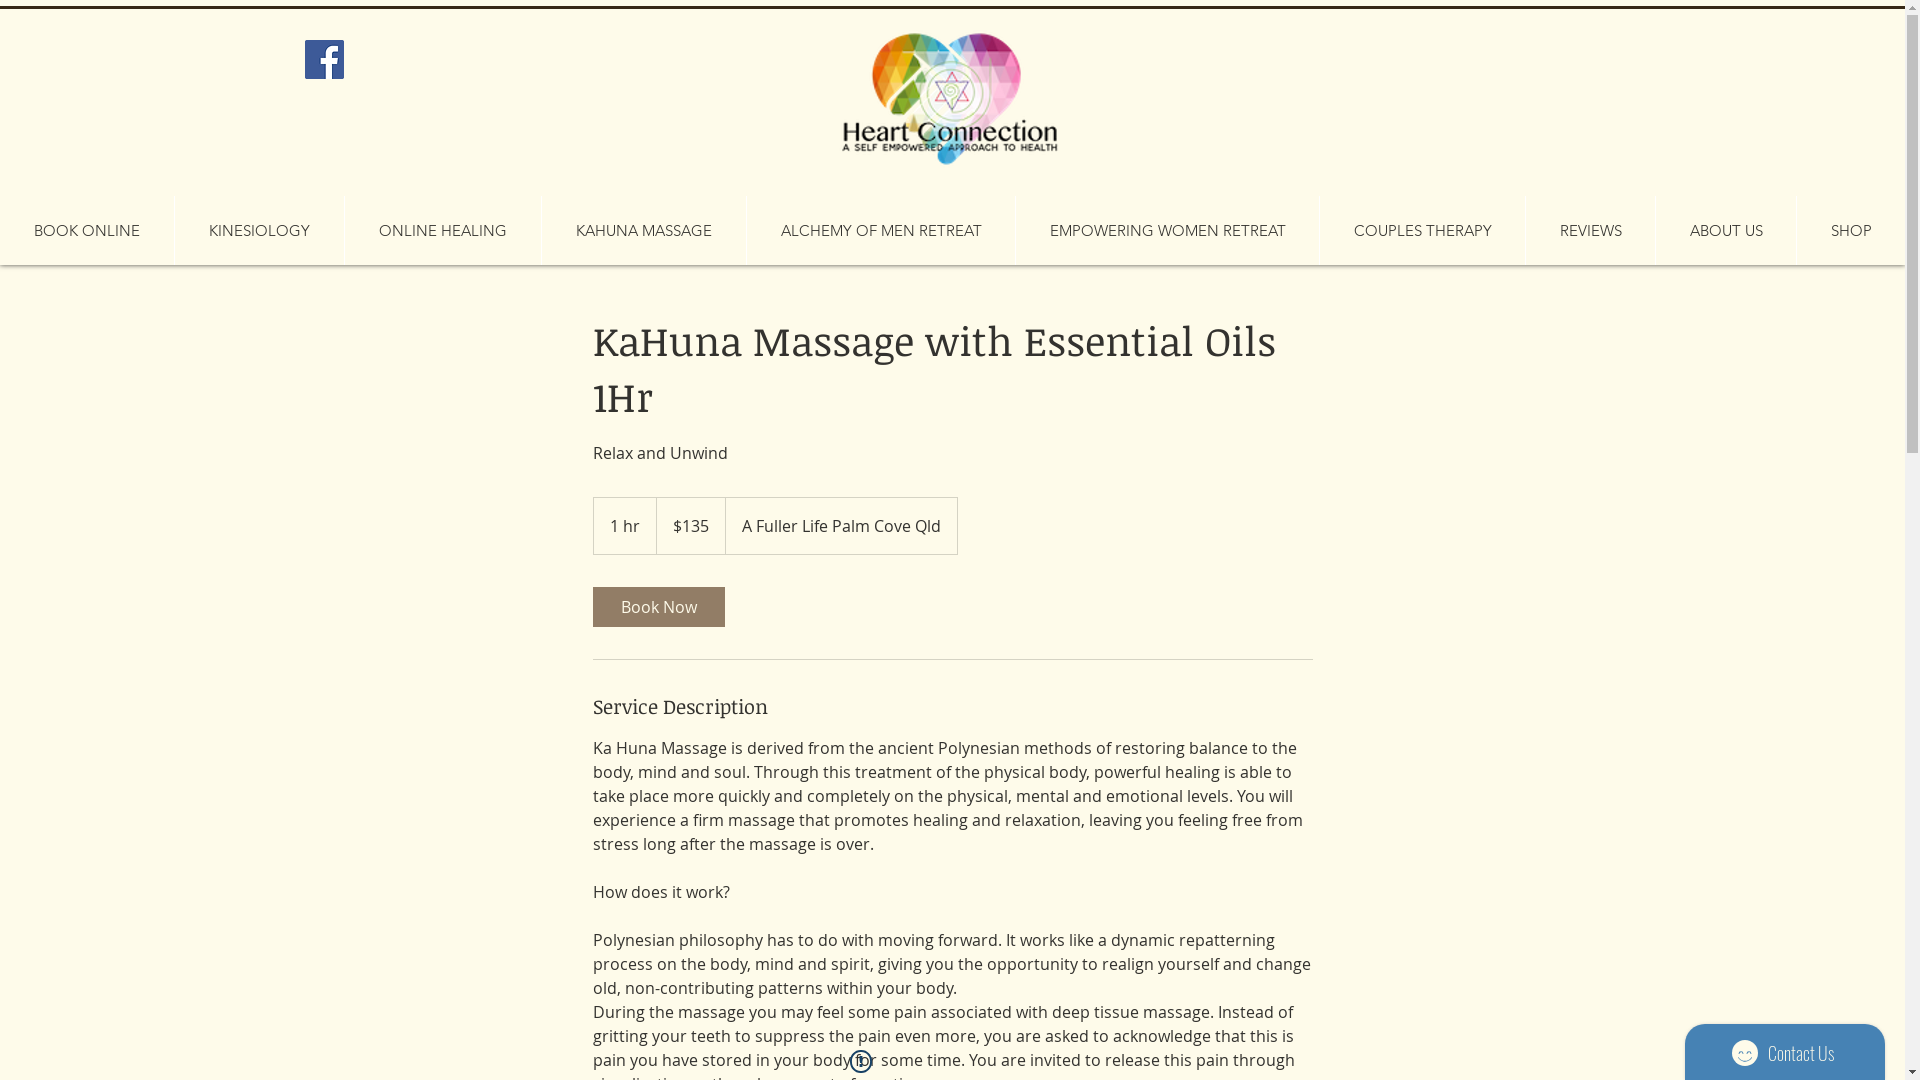 The width and height of the screenshot is (1920, 1080). Describe the element at coordinates (1850, 230) in the screenshot. I see `SHOP` at that location.